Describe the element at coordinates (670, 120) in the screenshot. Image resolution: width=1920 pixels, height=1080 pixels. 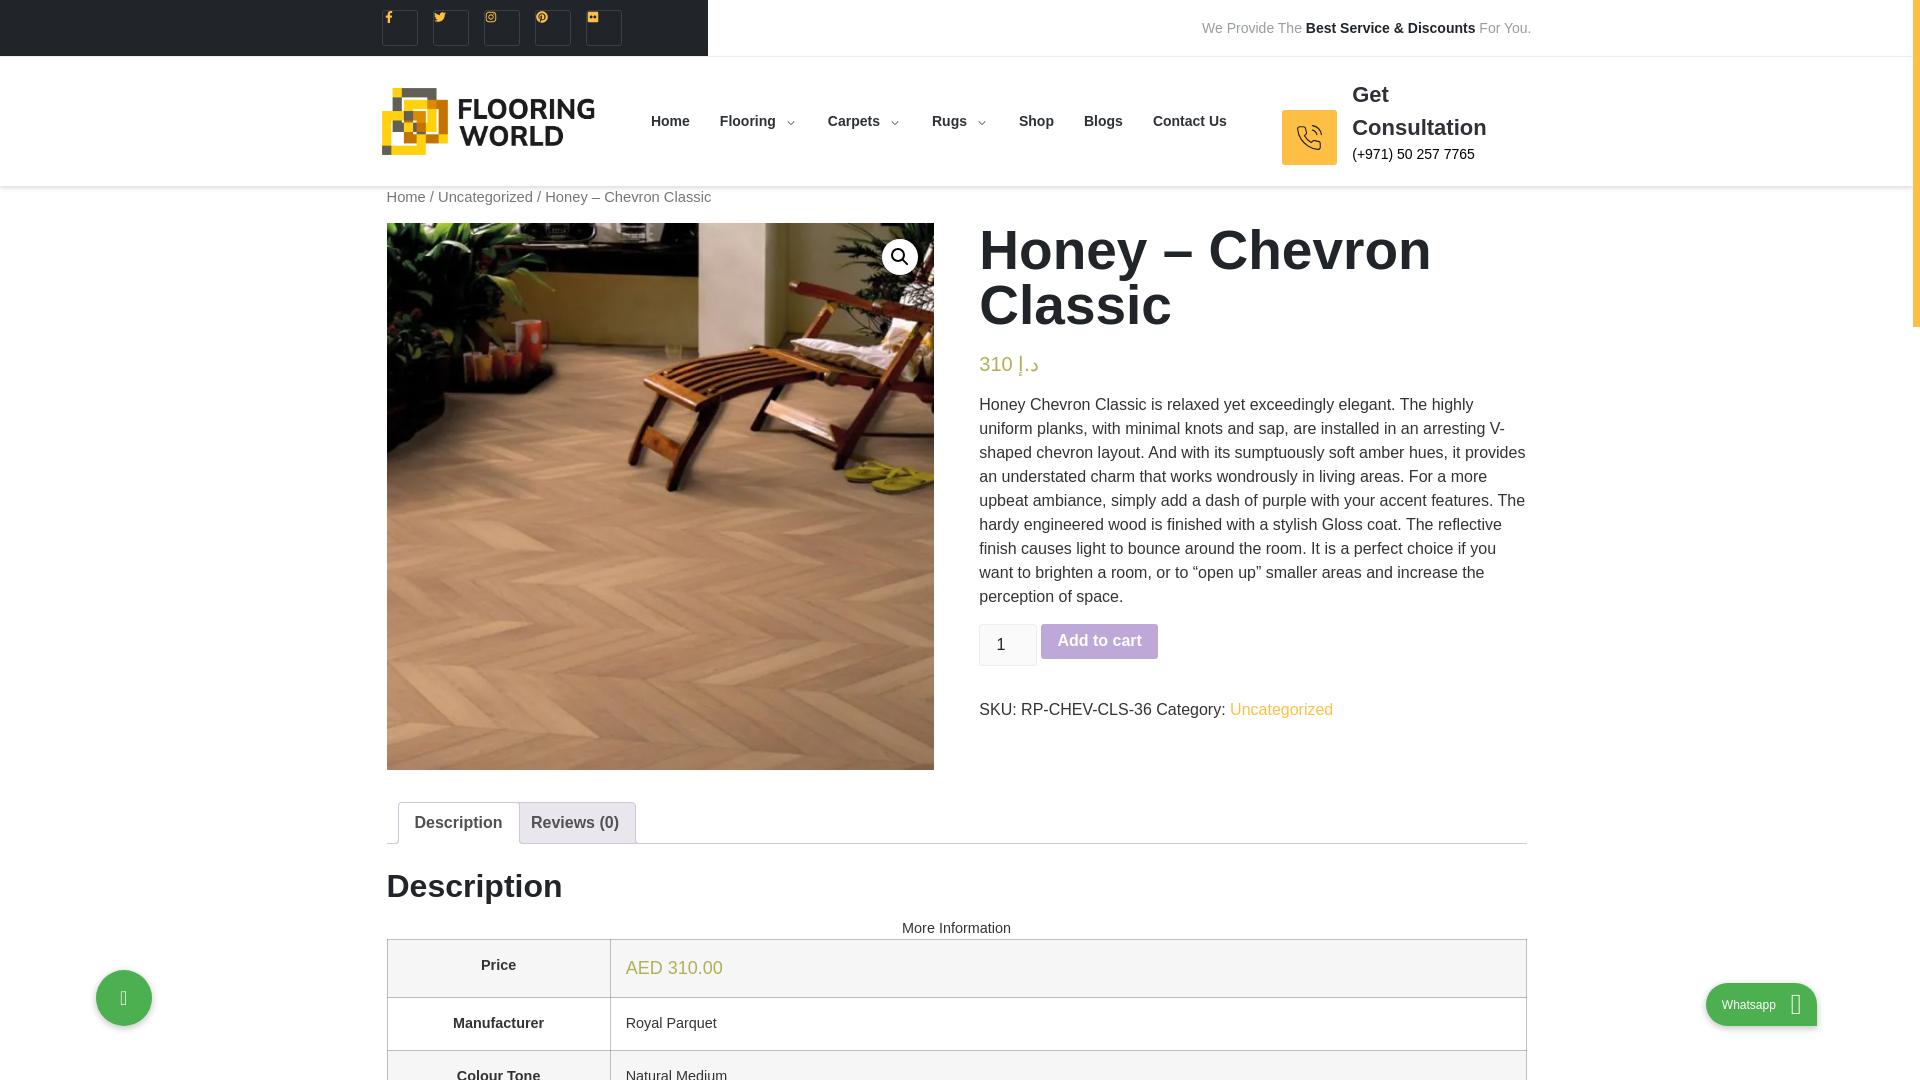
I see `Home` at that location.